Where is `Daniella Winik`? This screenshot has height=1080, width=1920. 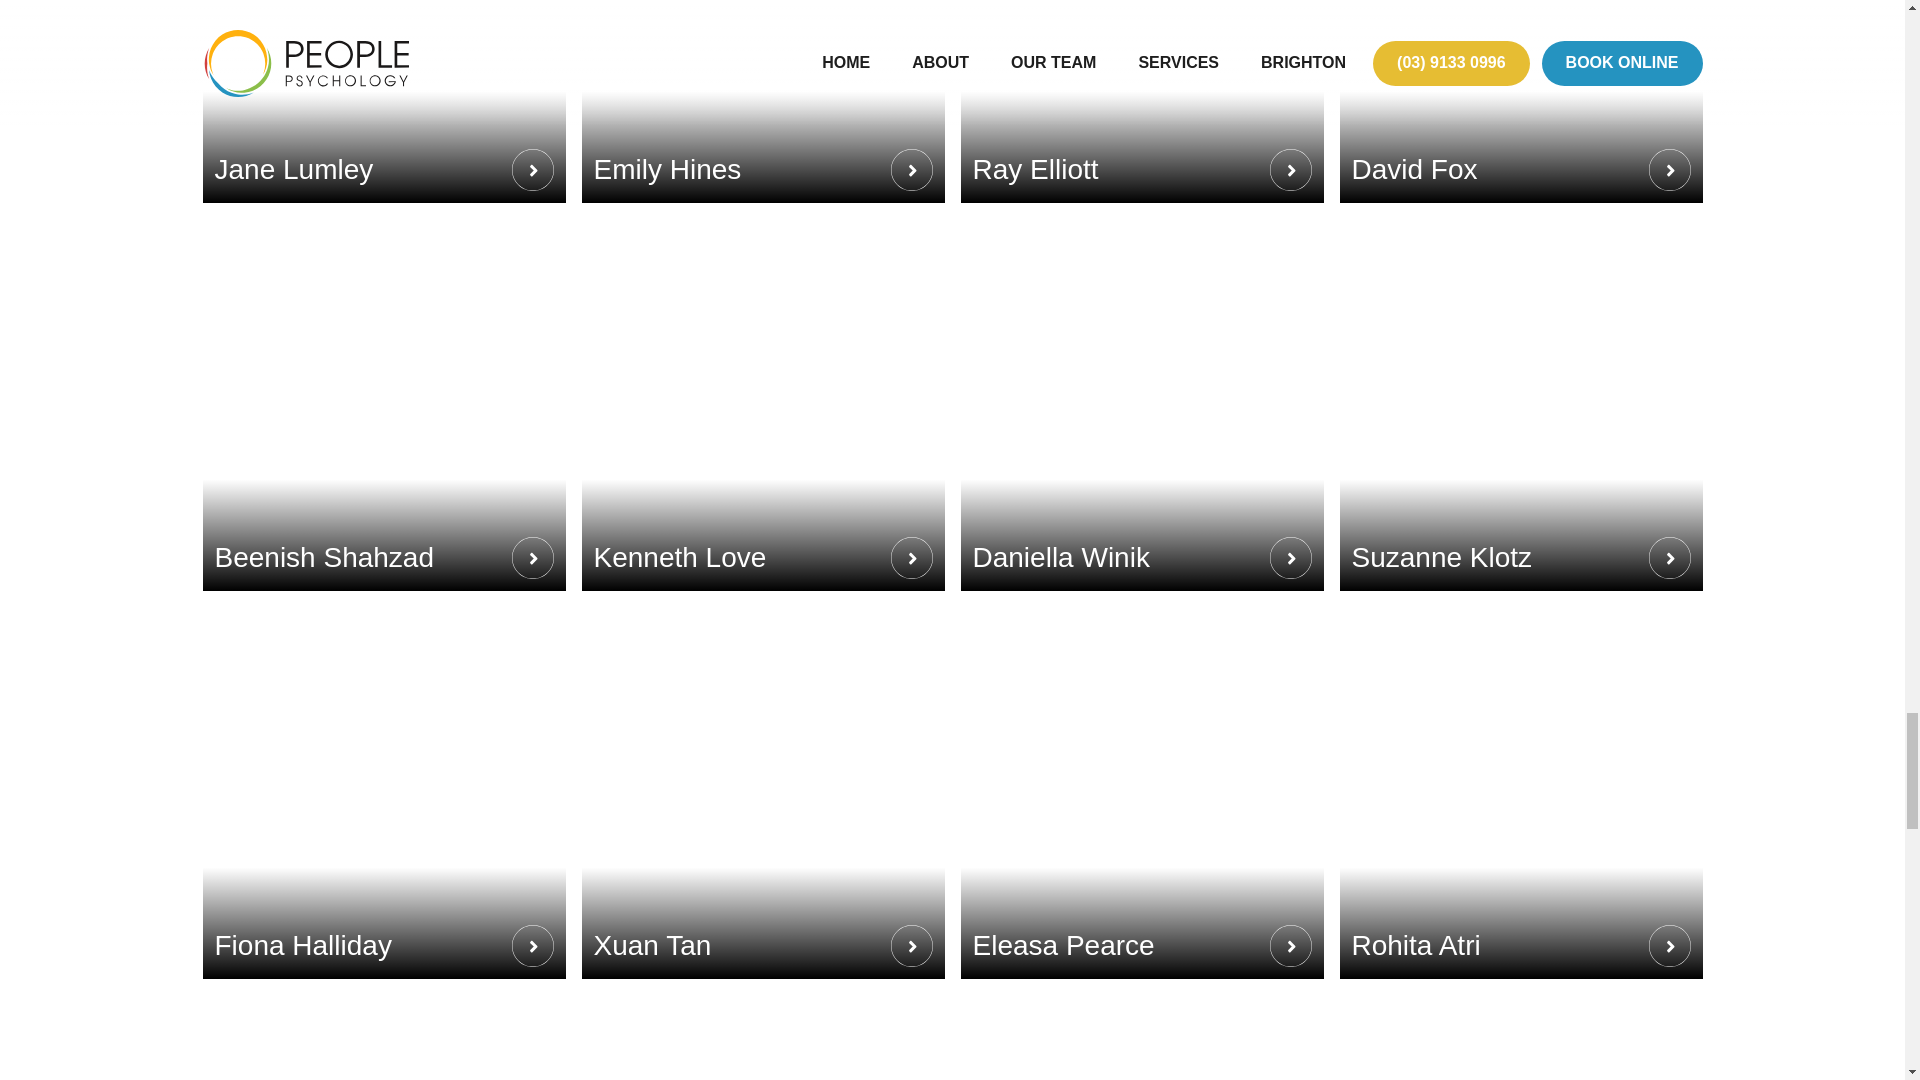 Daniella Winik is located at coordinates (1141, 404).